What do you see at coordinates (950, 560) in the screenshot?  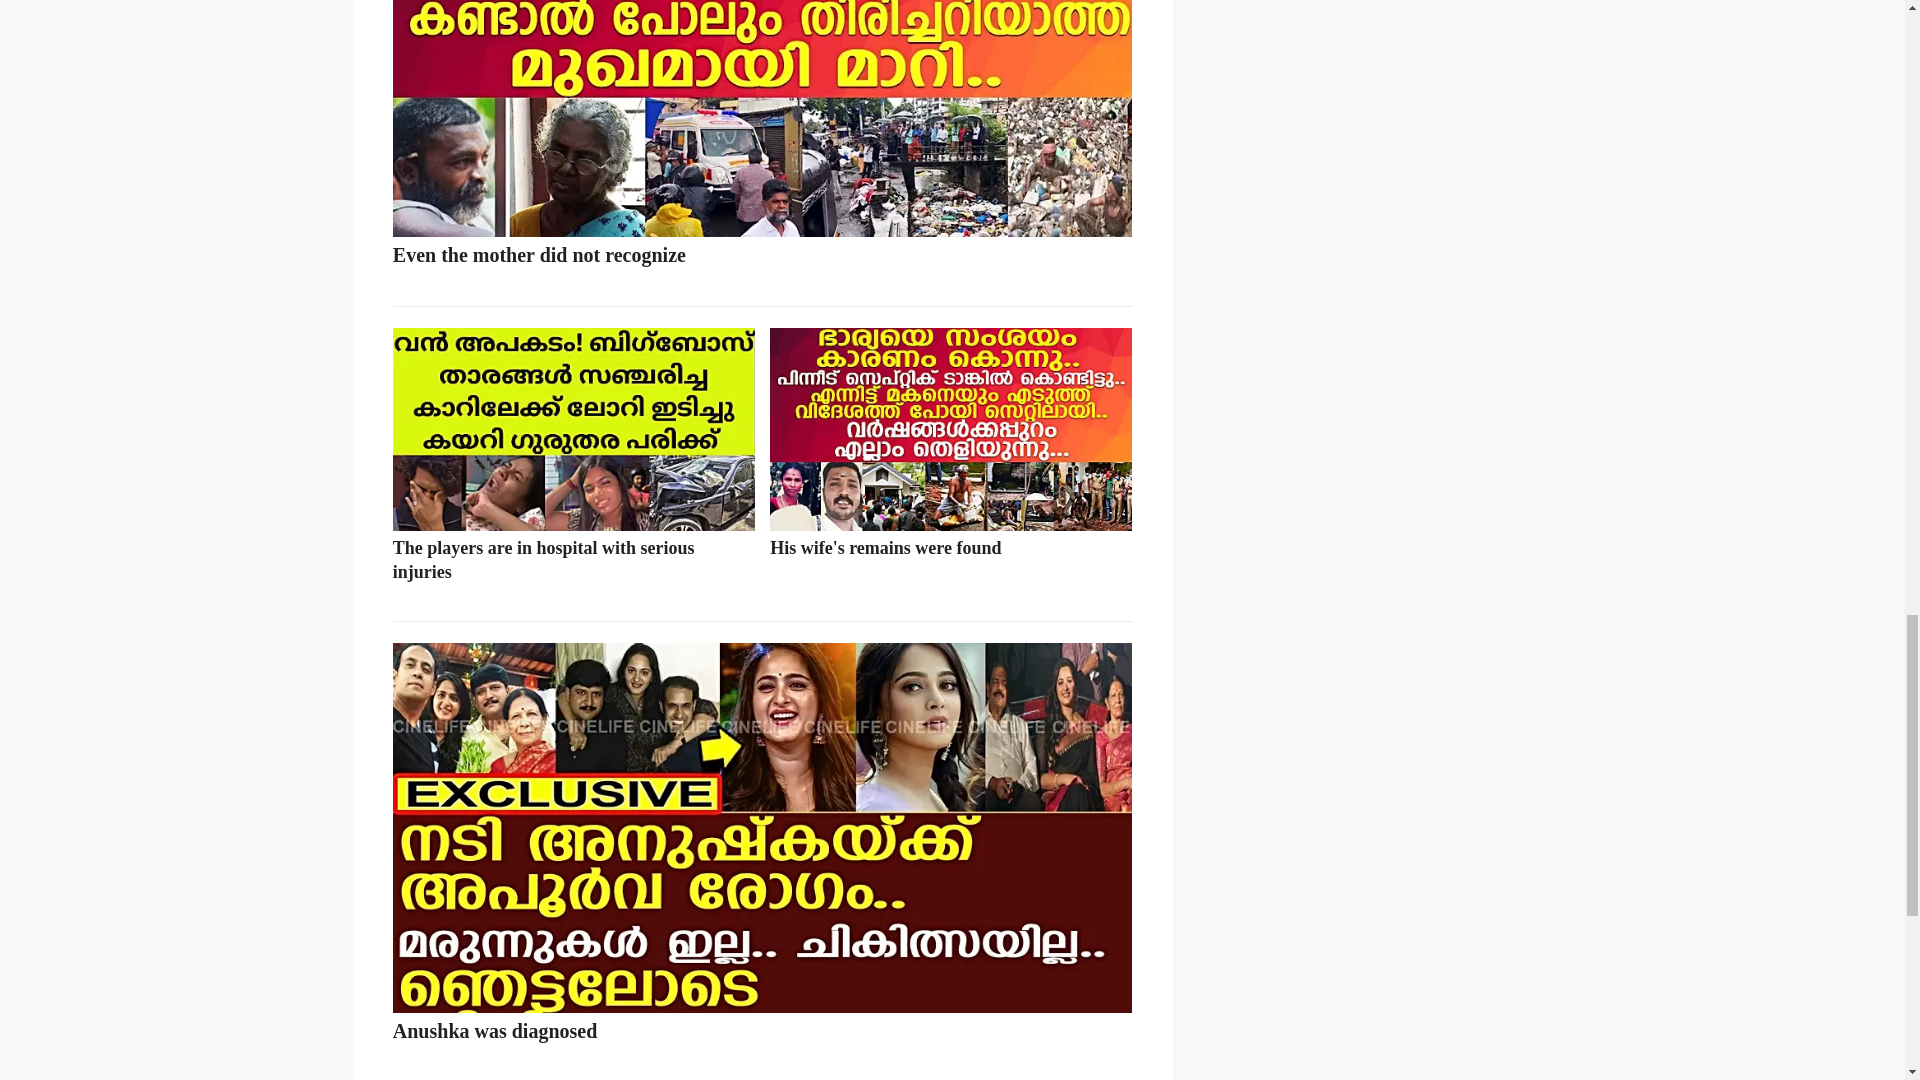 I see `His wife's remains were found` at bounding box center [950, 560].